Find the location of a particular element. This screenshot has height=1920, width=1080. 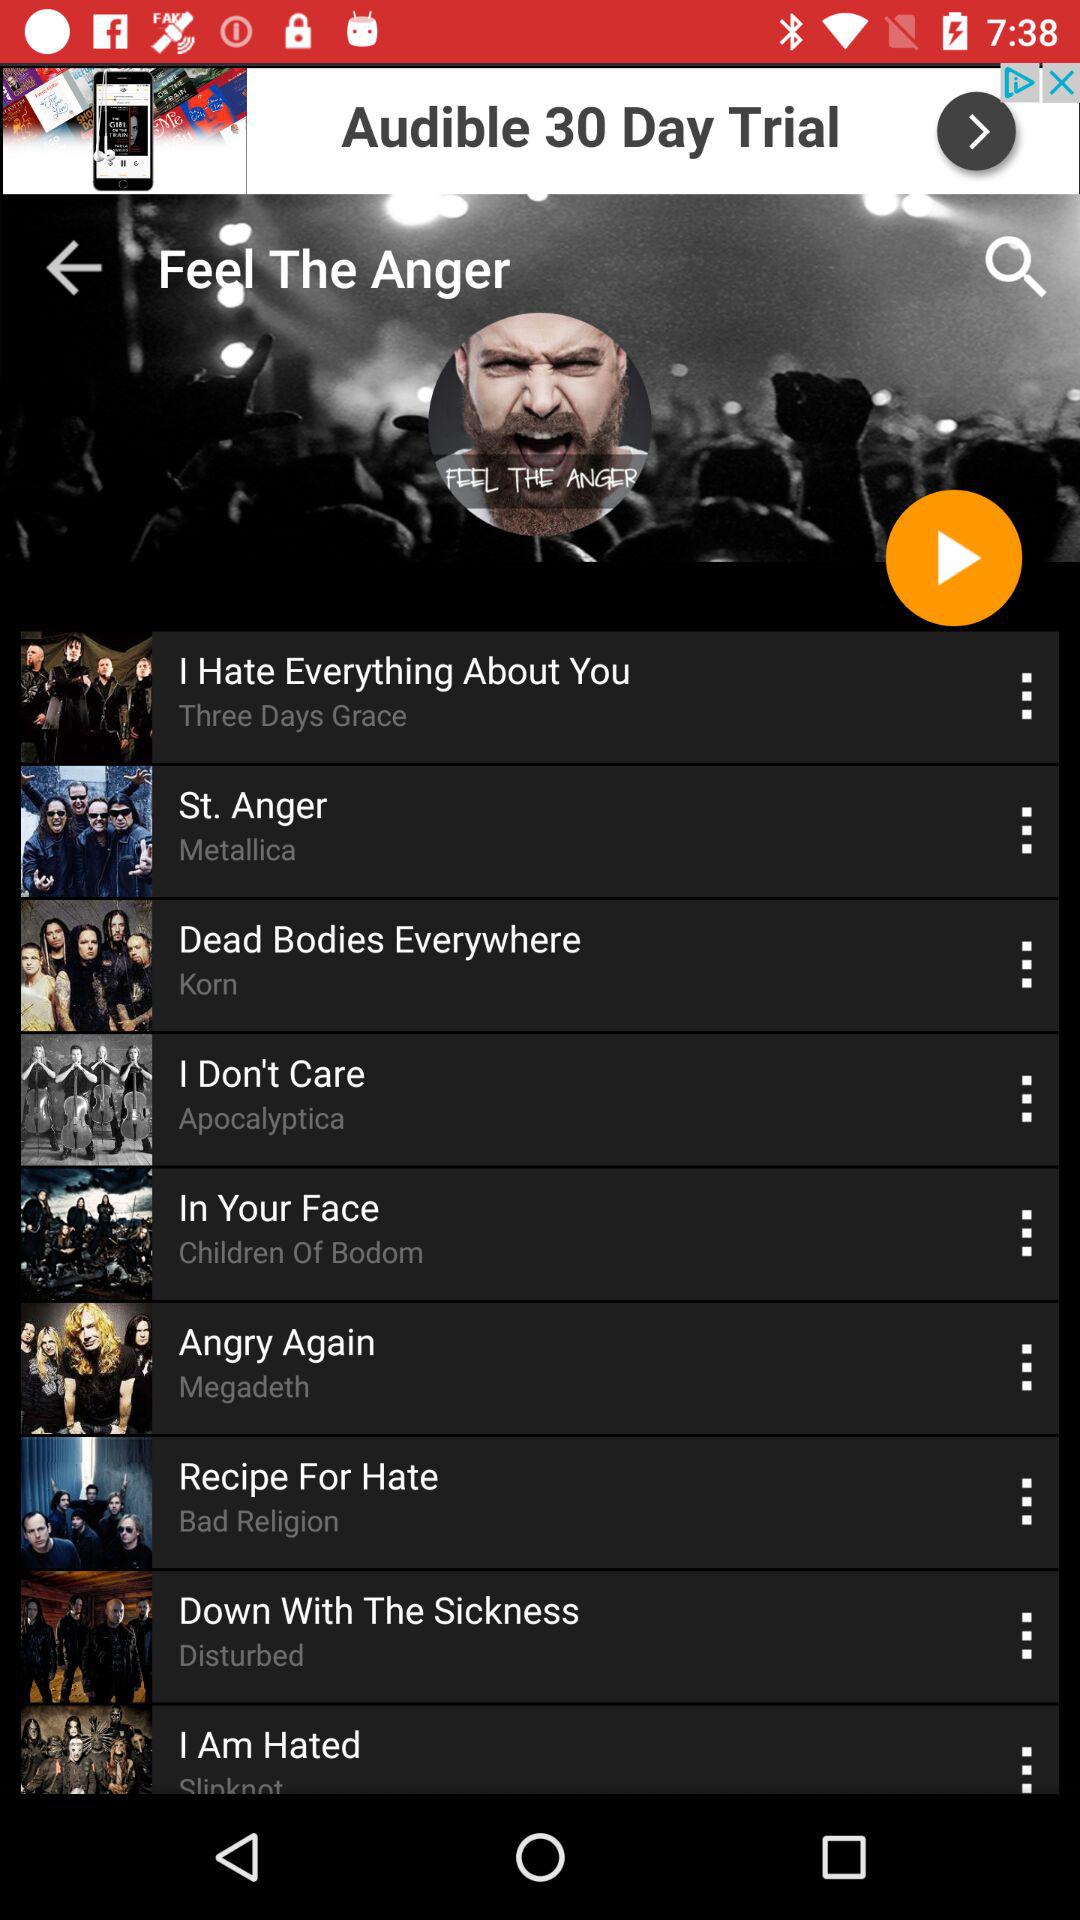

more options is located at coordinates (1028, 1234).